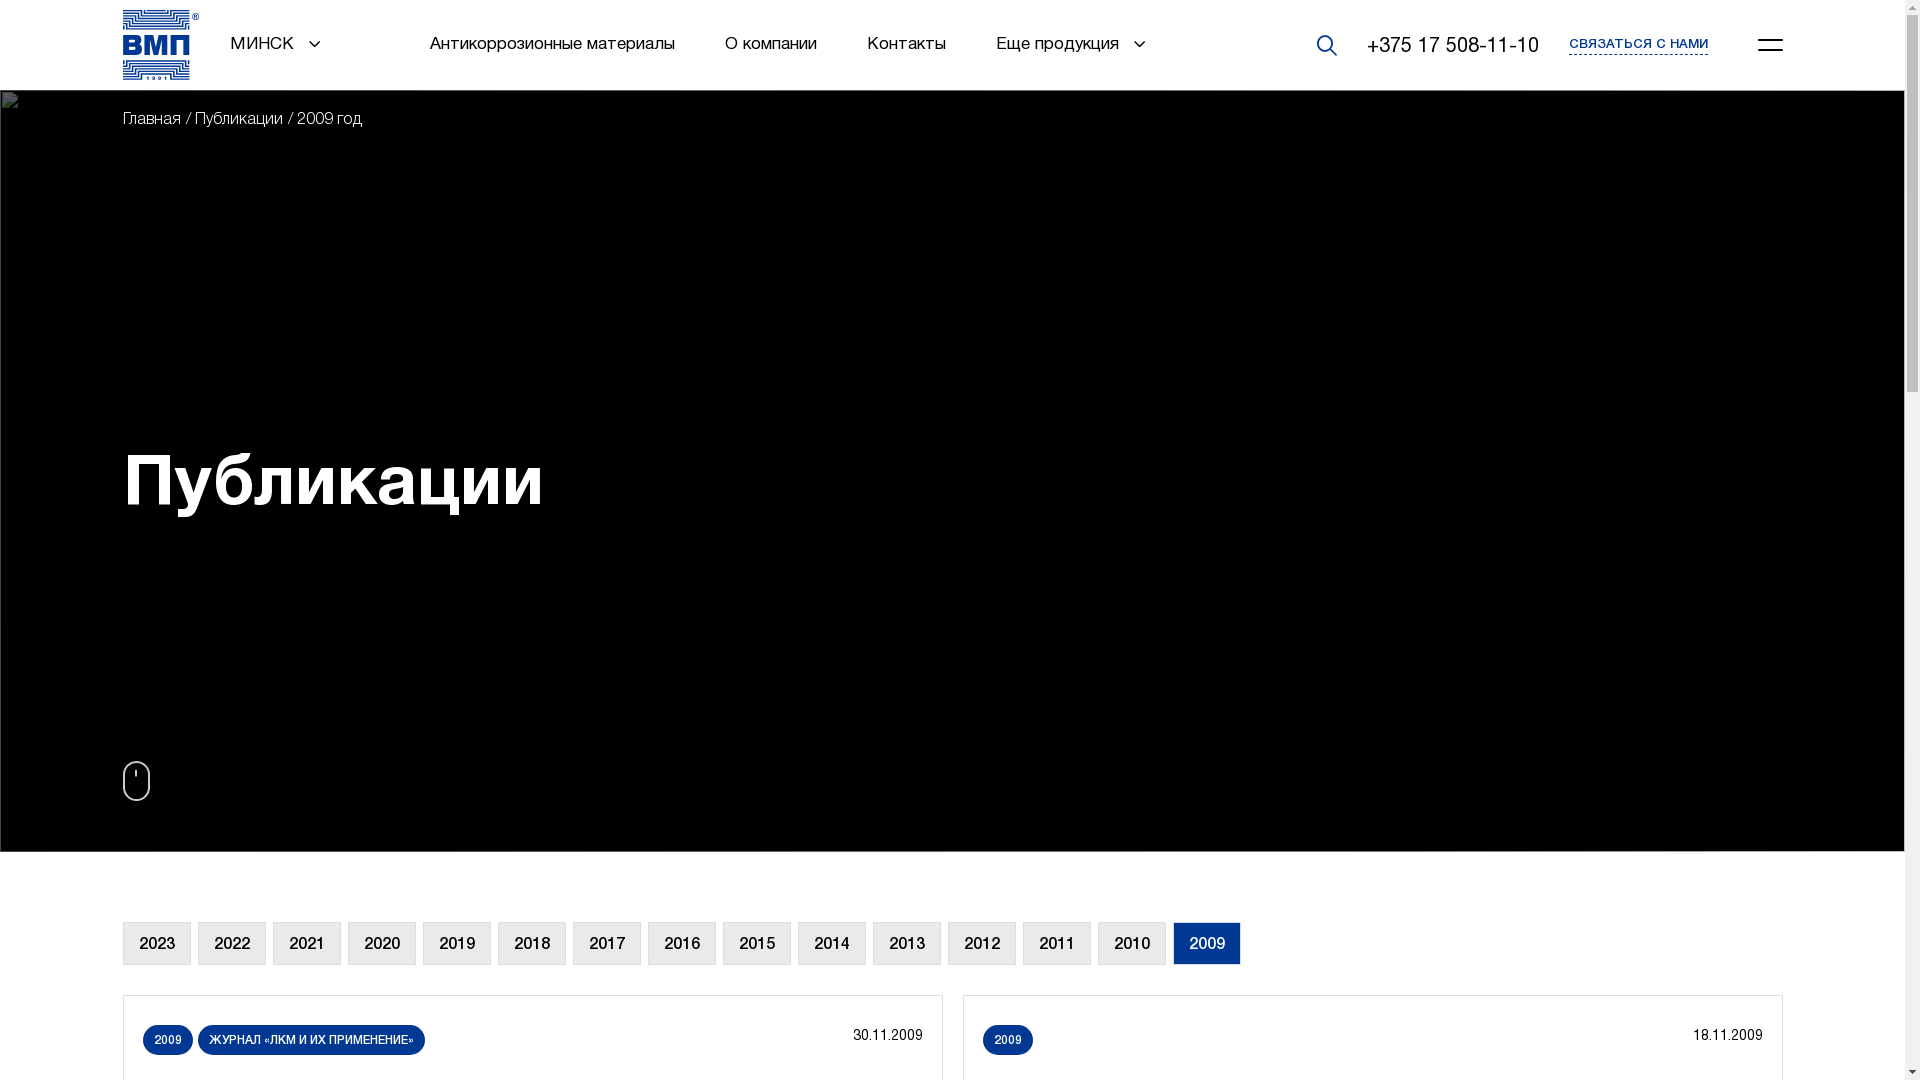 The height and width of the screenshot is (1080, 1920). What do you see at coordinates (156, 944) in the screenshot?
I see `2023` at bounding box center [156, 944].